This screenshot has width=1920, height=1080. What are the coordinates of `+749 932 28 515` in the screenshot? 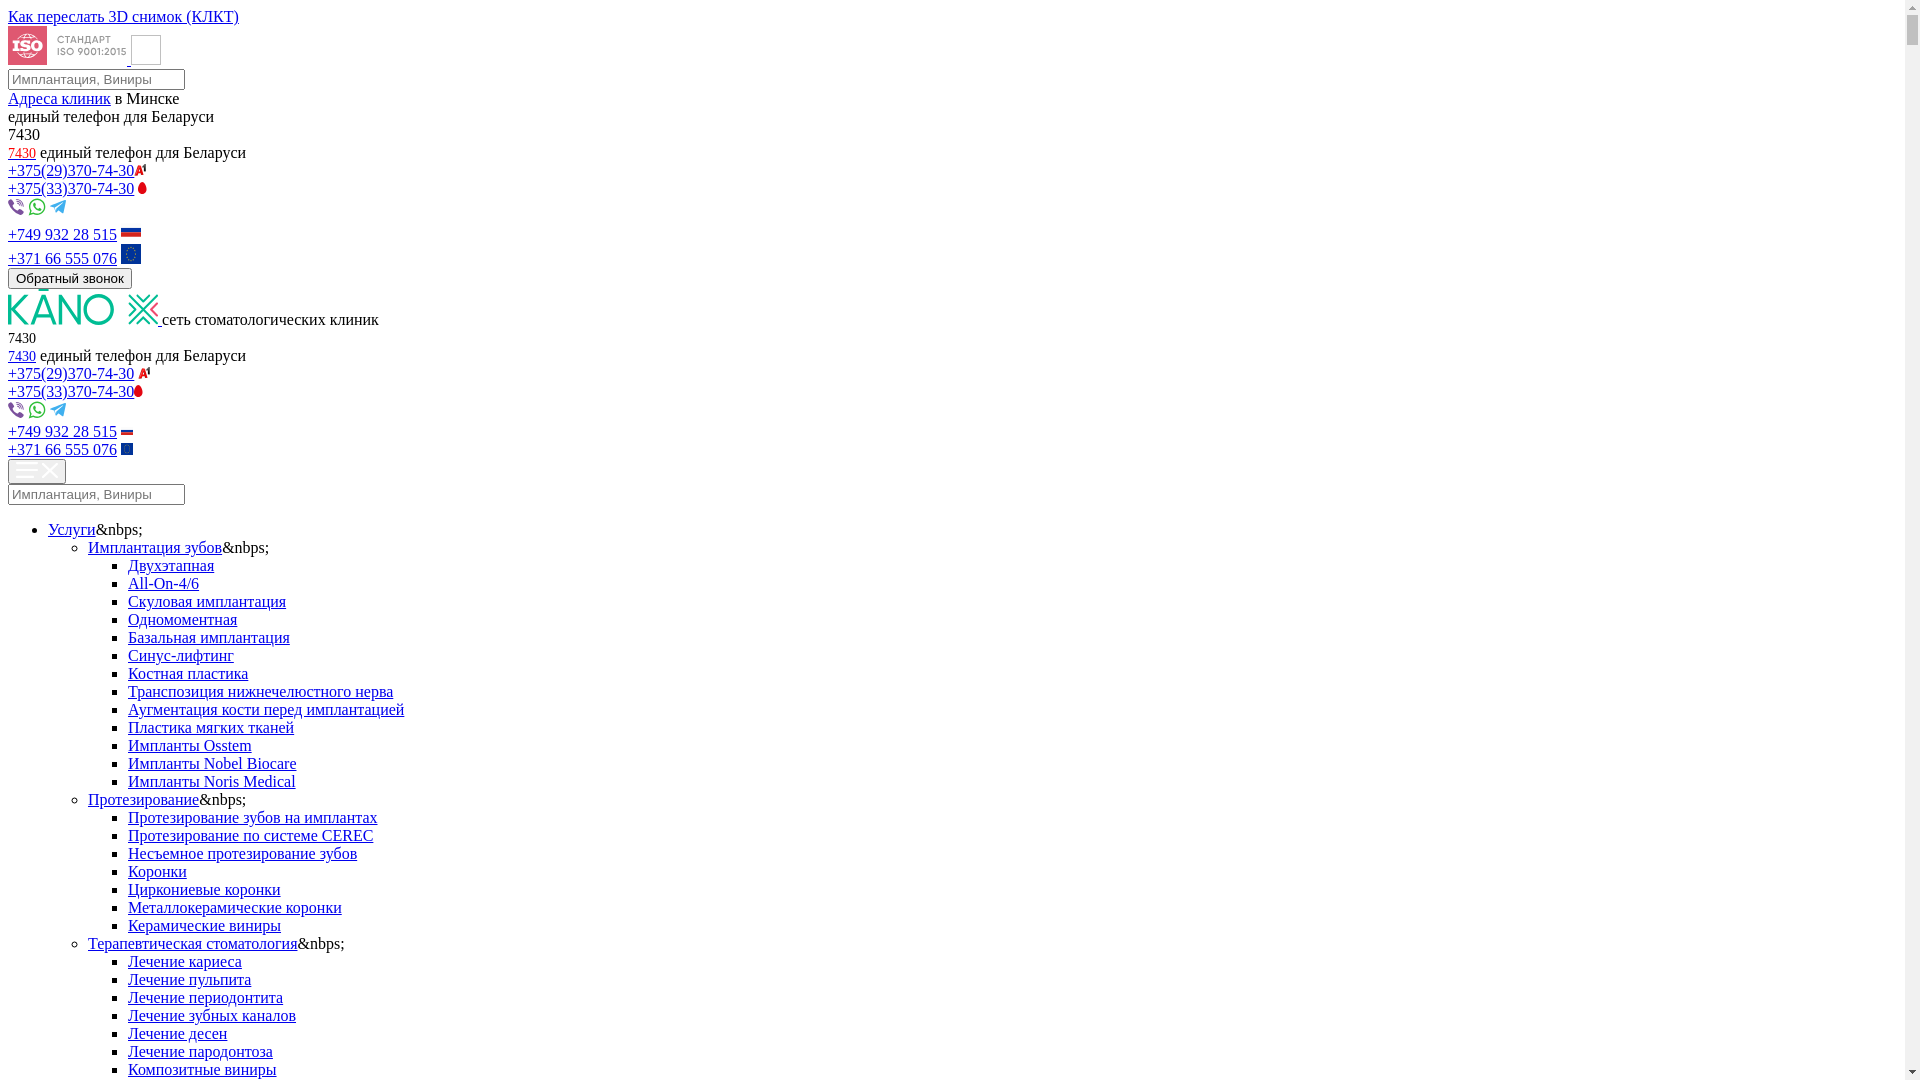 It's located at (62, 432).